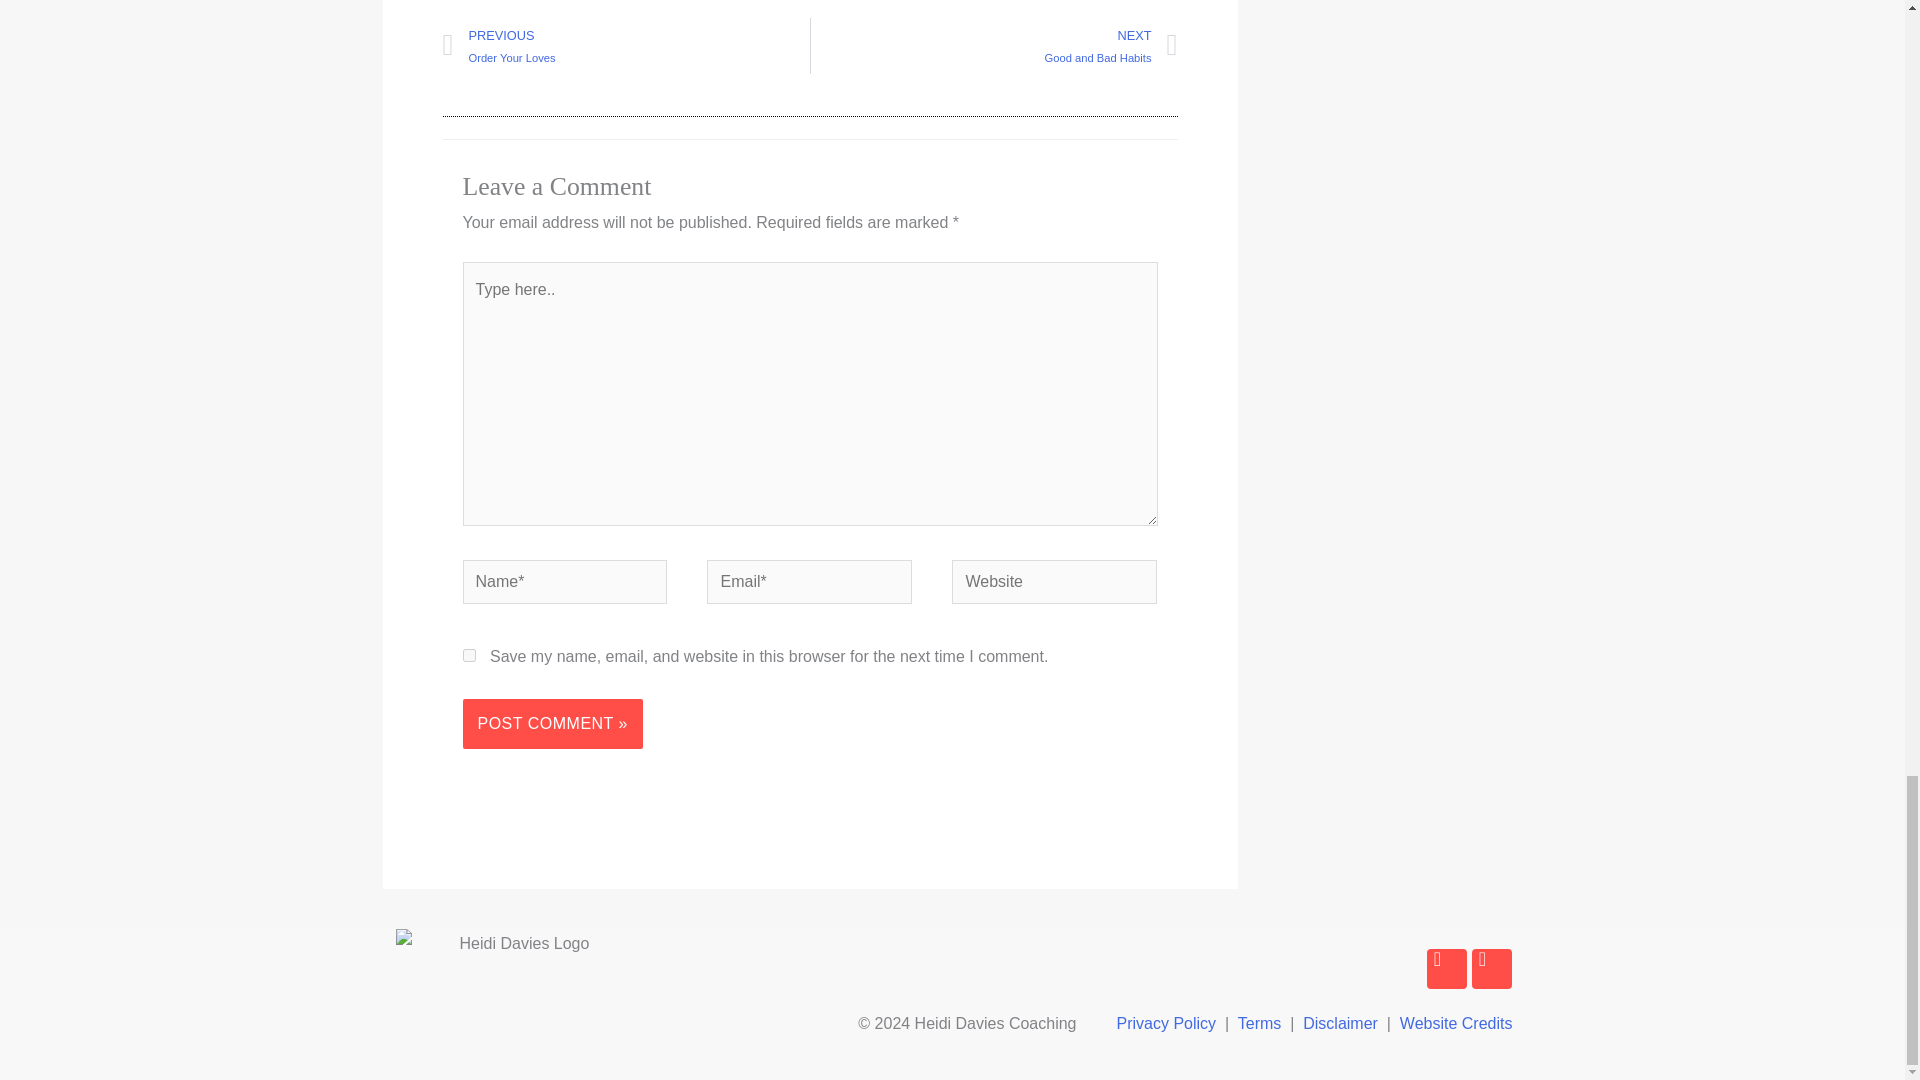  I want to click on Facebook, so click(993, 46).